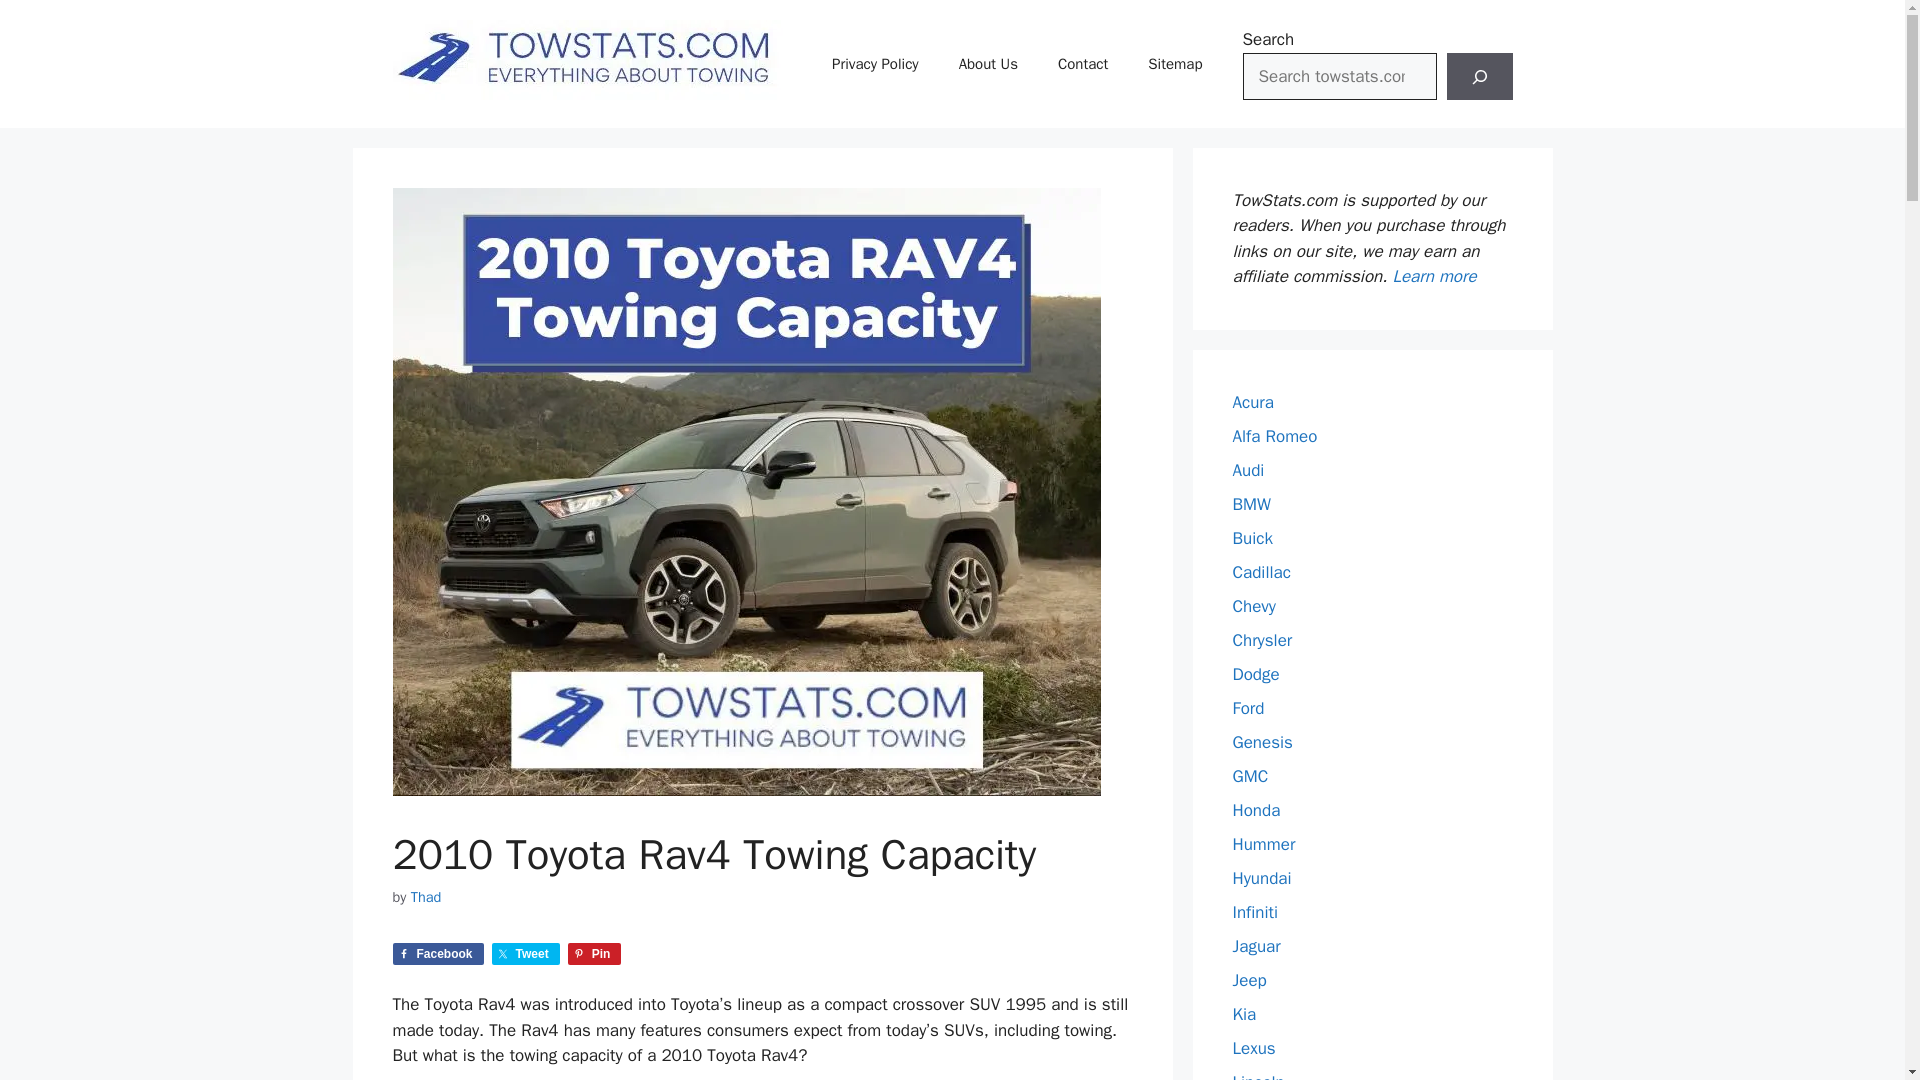 Image resolution: width=1920 pixels, height=1080 pixels. What do you see at coordinates (595, 954) in the screenshot?
I see `Pin` at bounding box center [595, 954].